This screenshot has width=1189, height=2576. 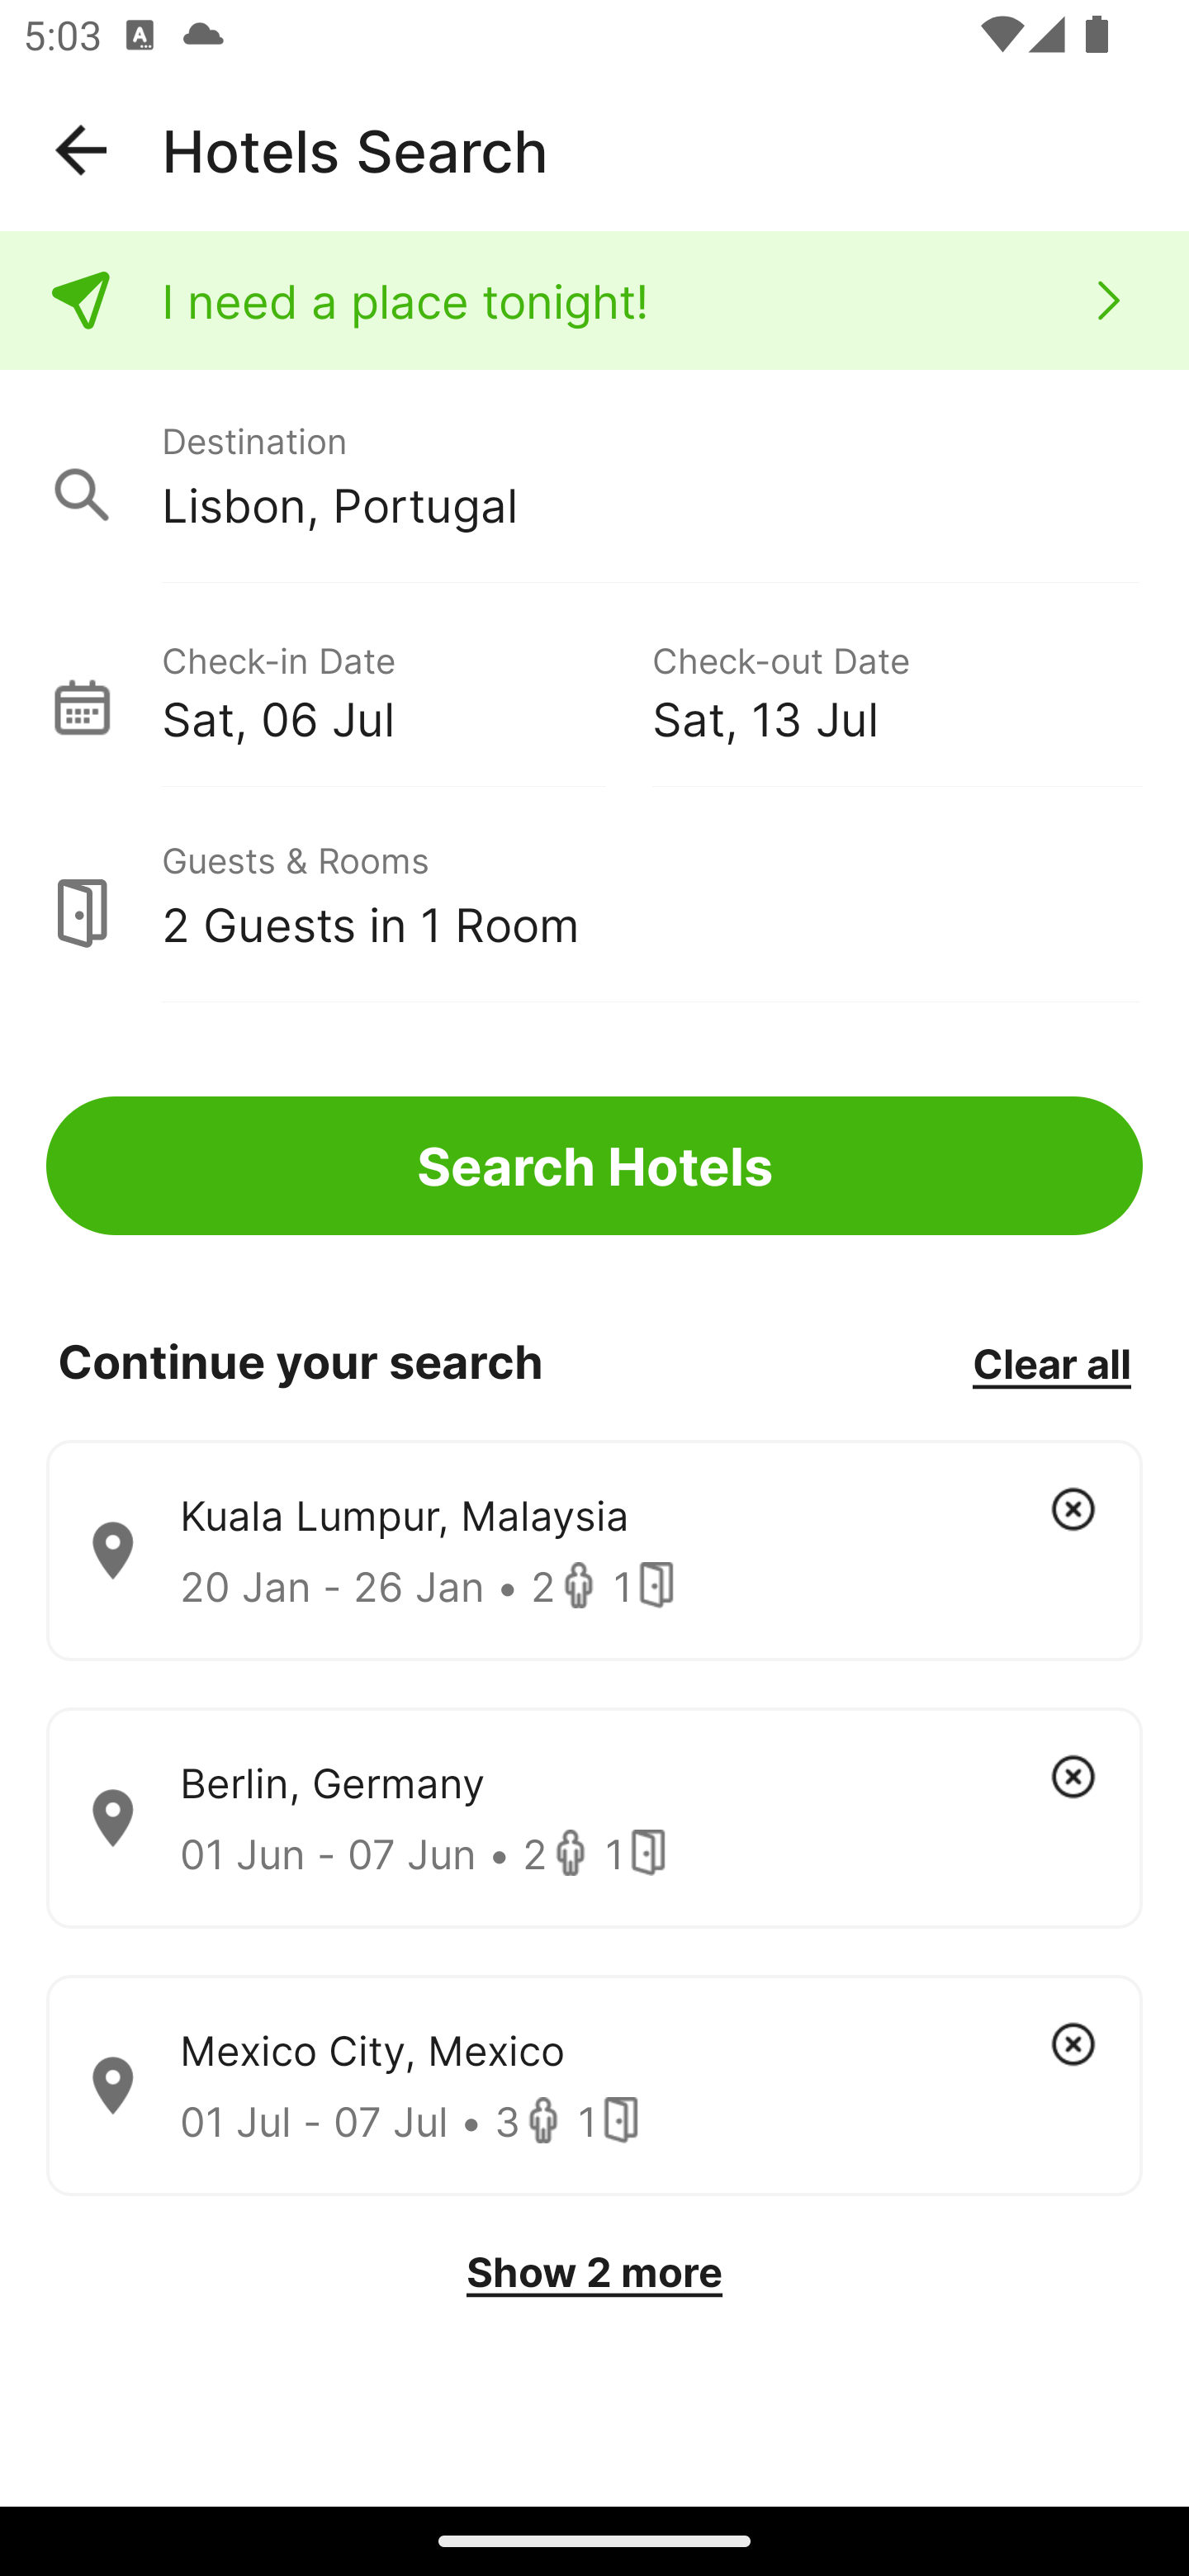 I want to click on Check-in Date Sat, 06 Jul, so click(x=406, y=689).